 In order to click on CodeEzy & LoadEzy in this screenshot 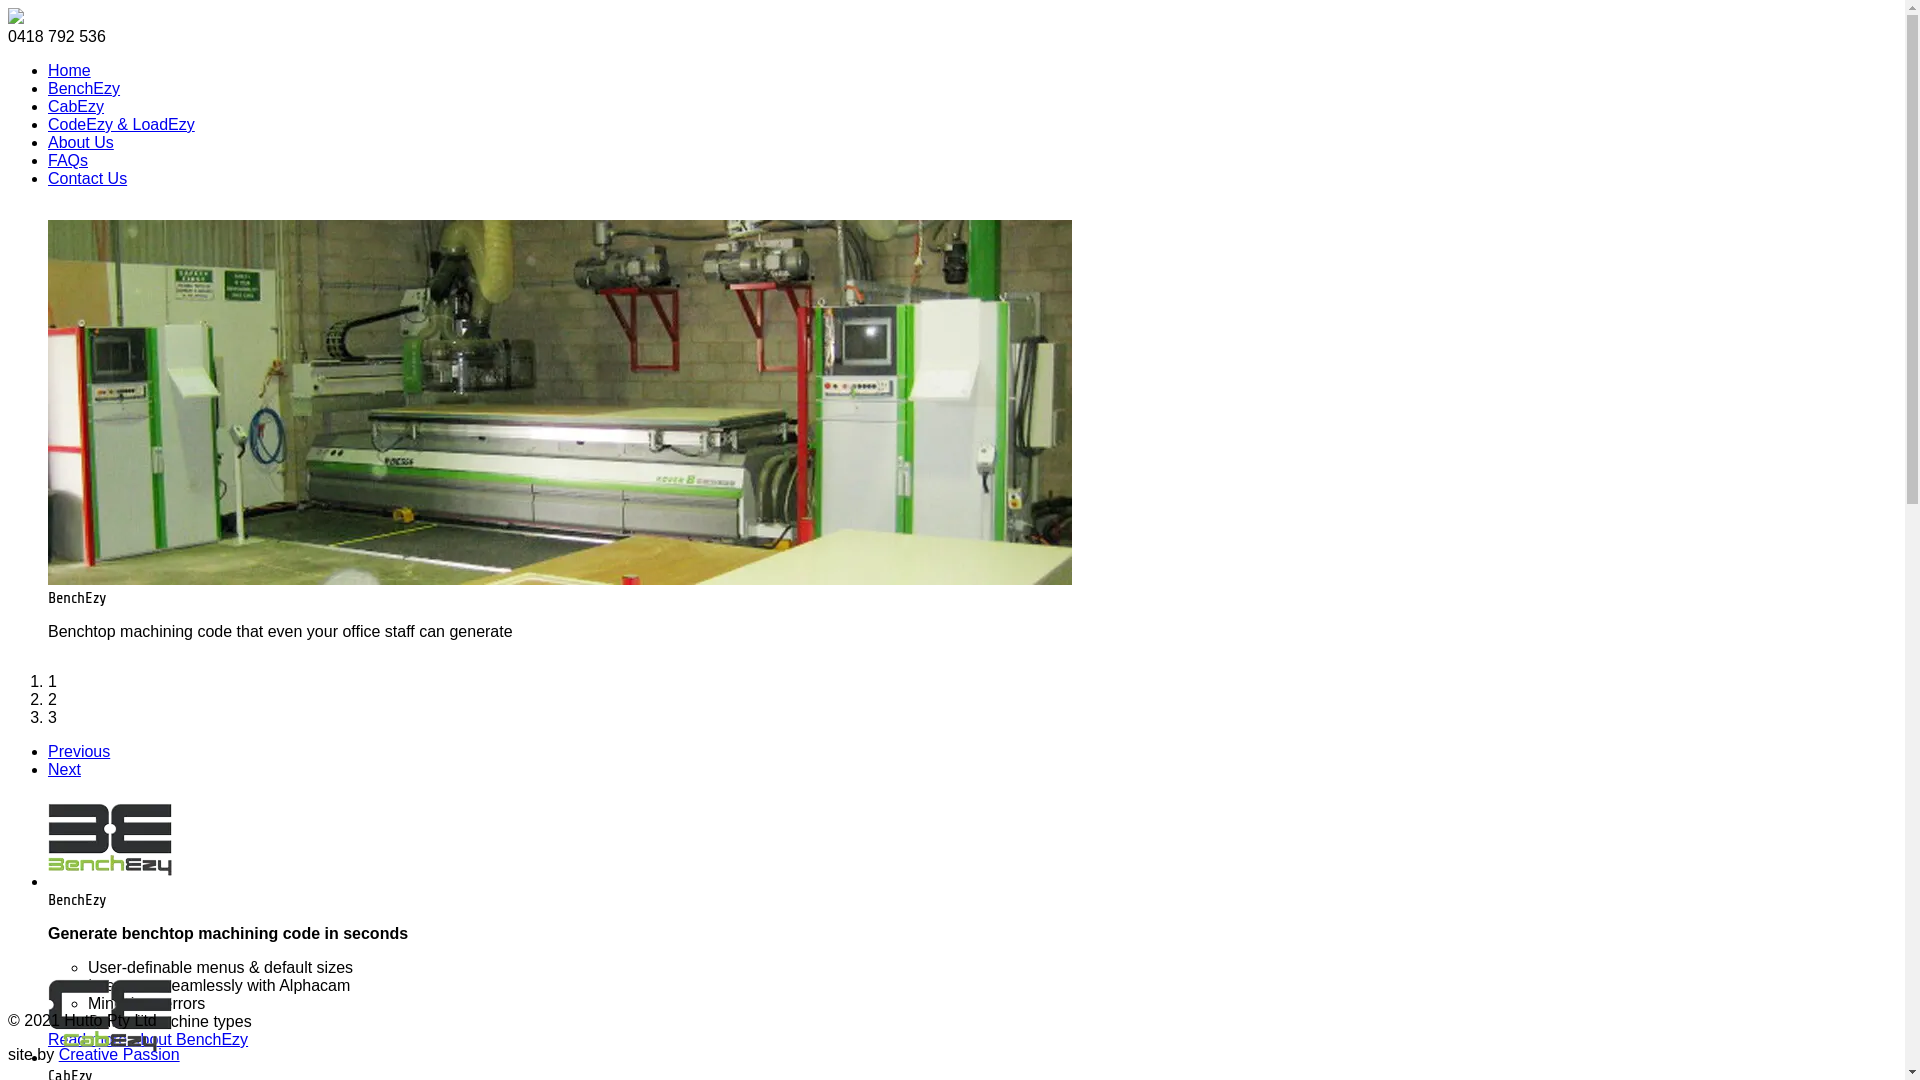, I will do `click(122, 124)`.